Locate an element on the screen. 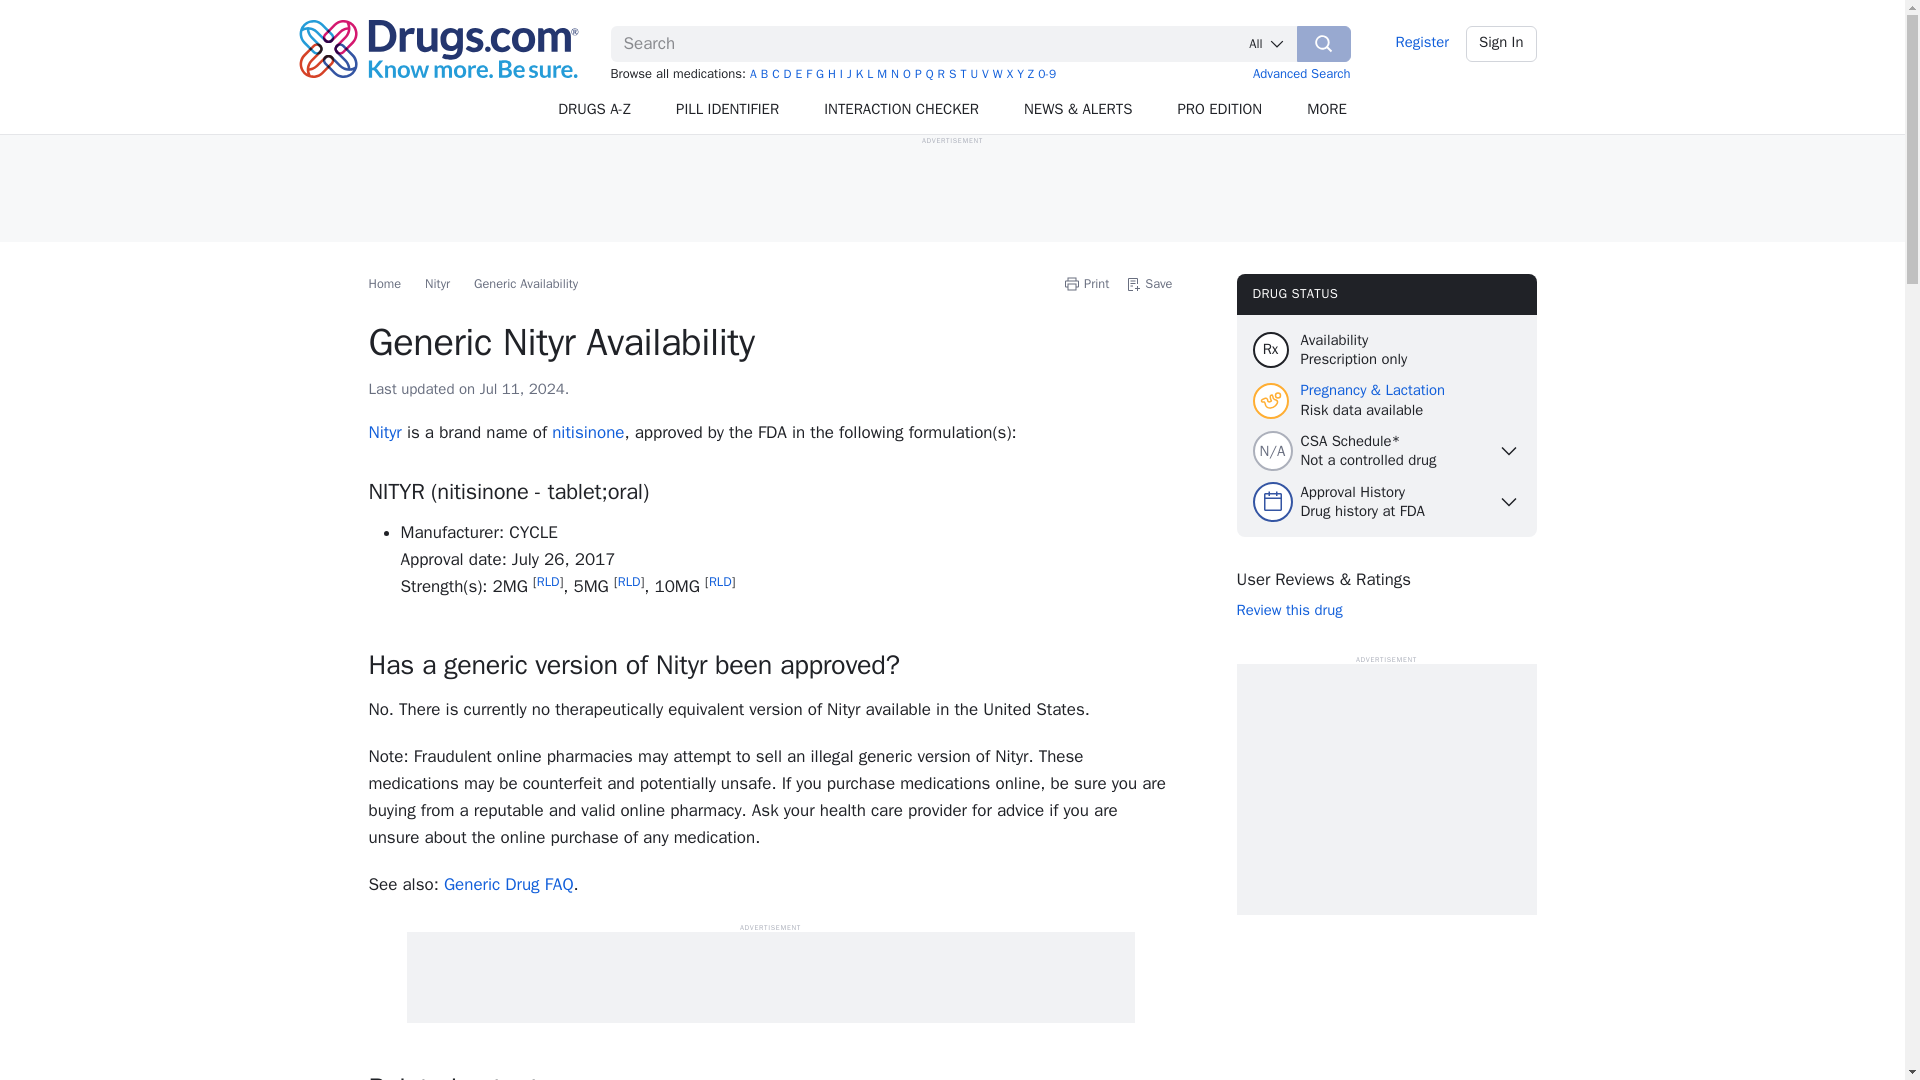 The height and width of the screenshot is (1080, 1920). DRUGS A-Z is located at coordinates (594, 110).